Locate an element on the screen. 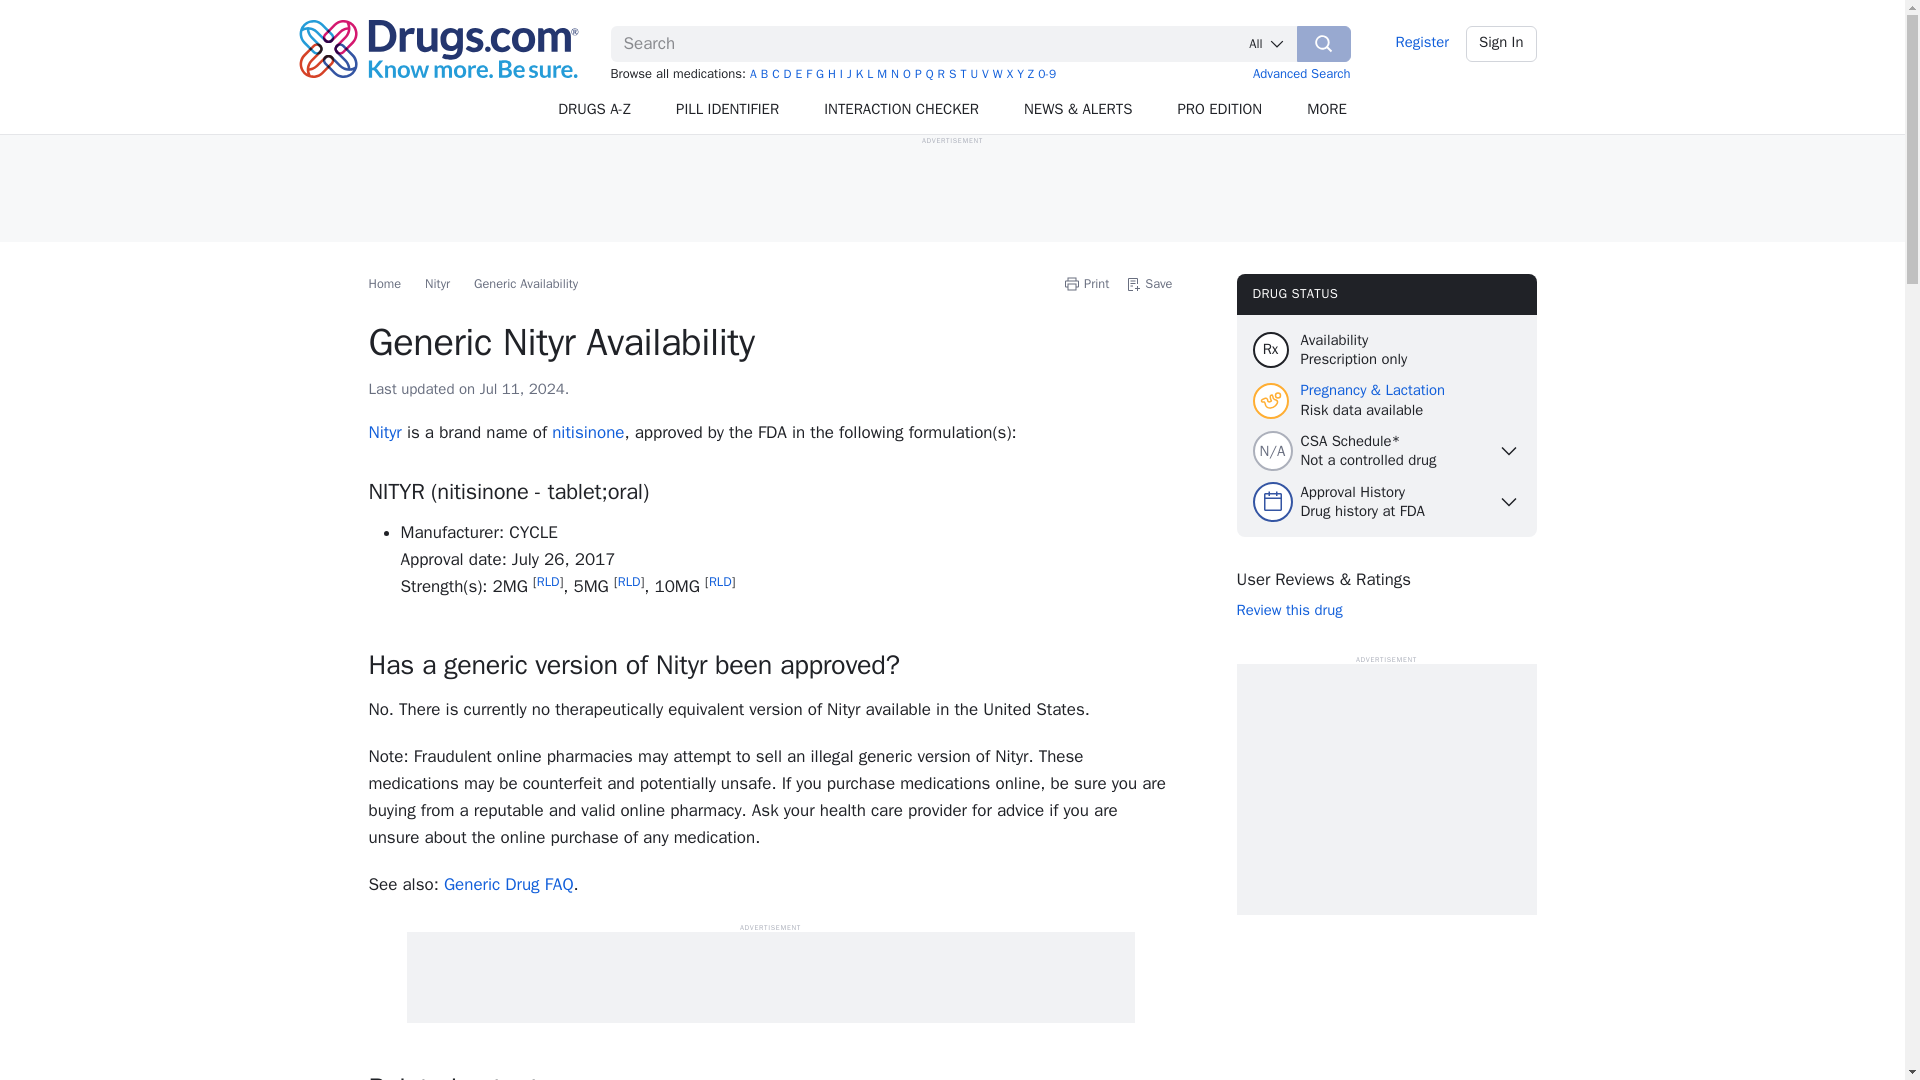 The height and width of the screenshot is (1080, 1920). DRUGS A-Z is located at coordinates (594, 110).